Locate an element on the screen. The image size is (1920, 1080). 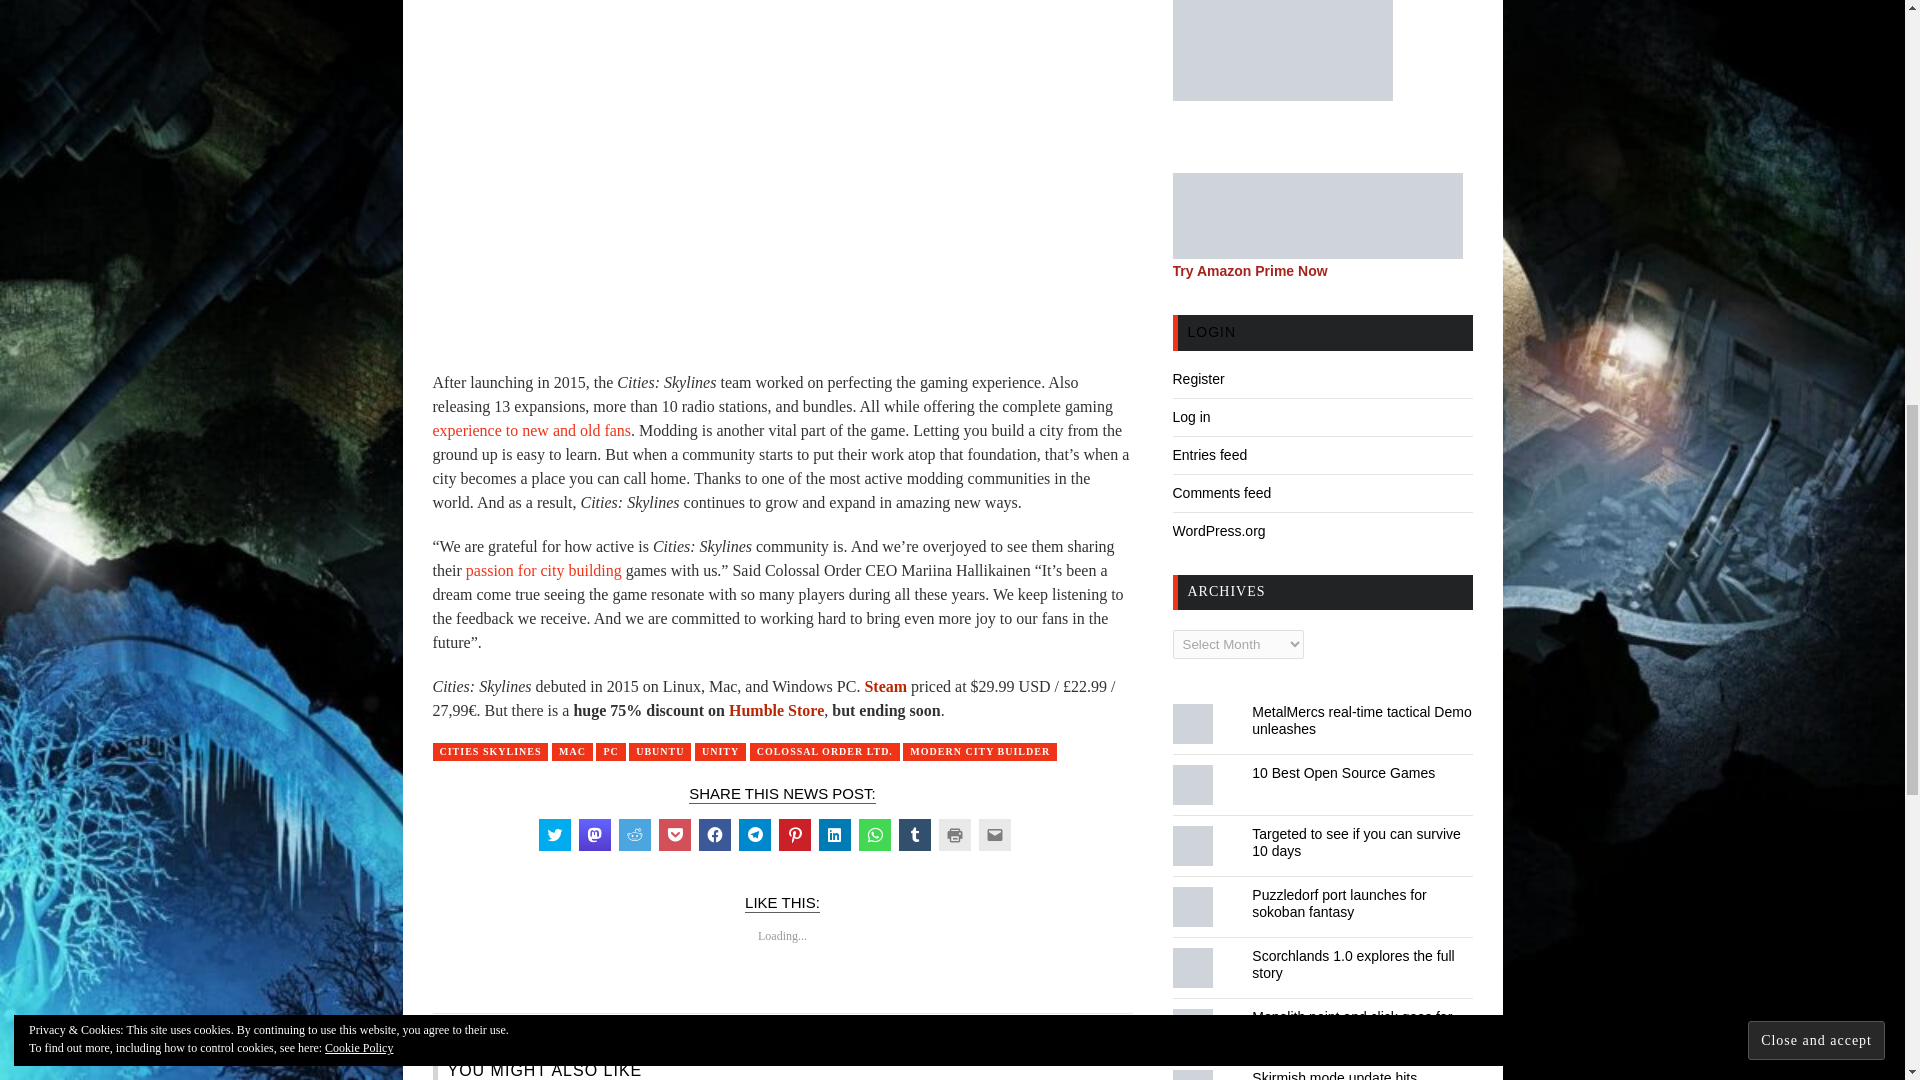
Click to share on Mastodon is located at coordinates (594, 834).